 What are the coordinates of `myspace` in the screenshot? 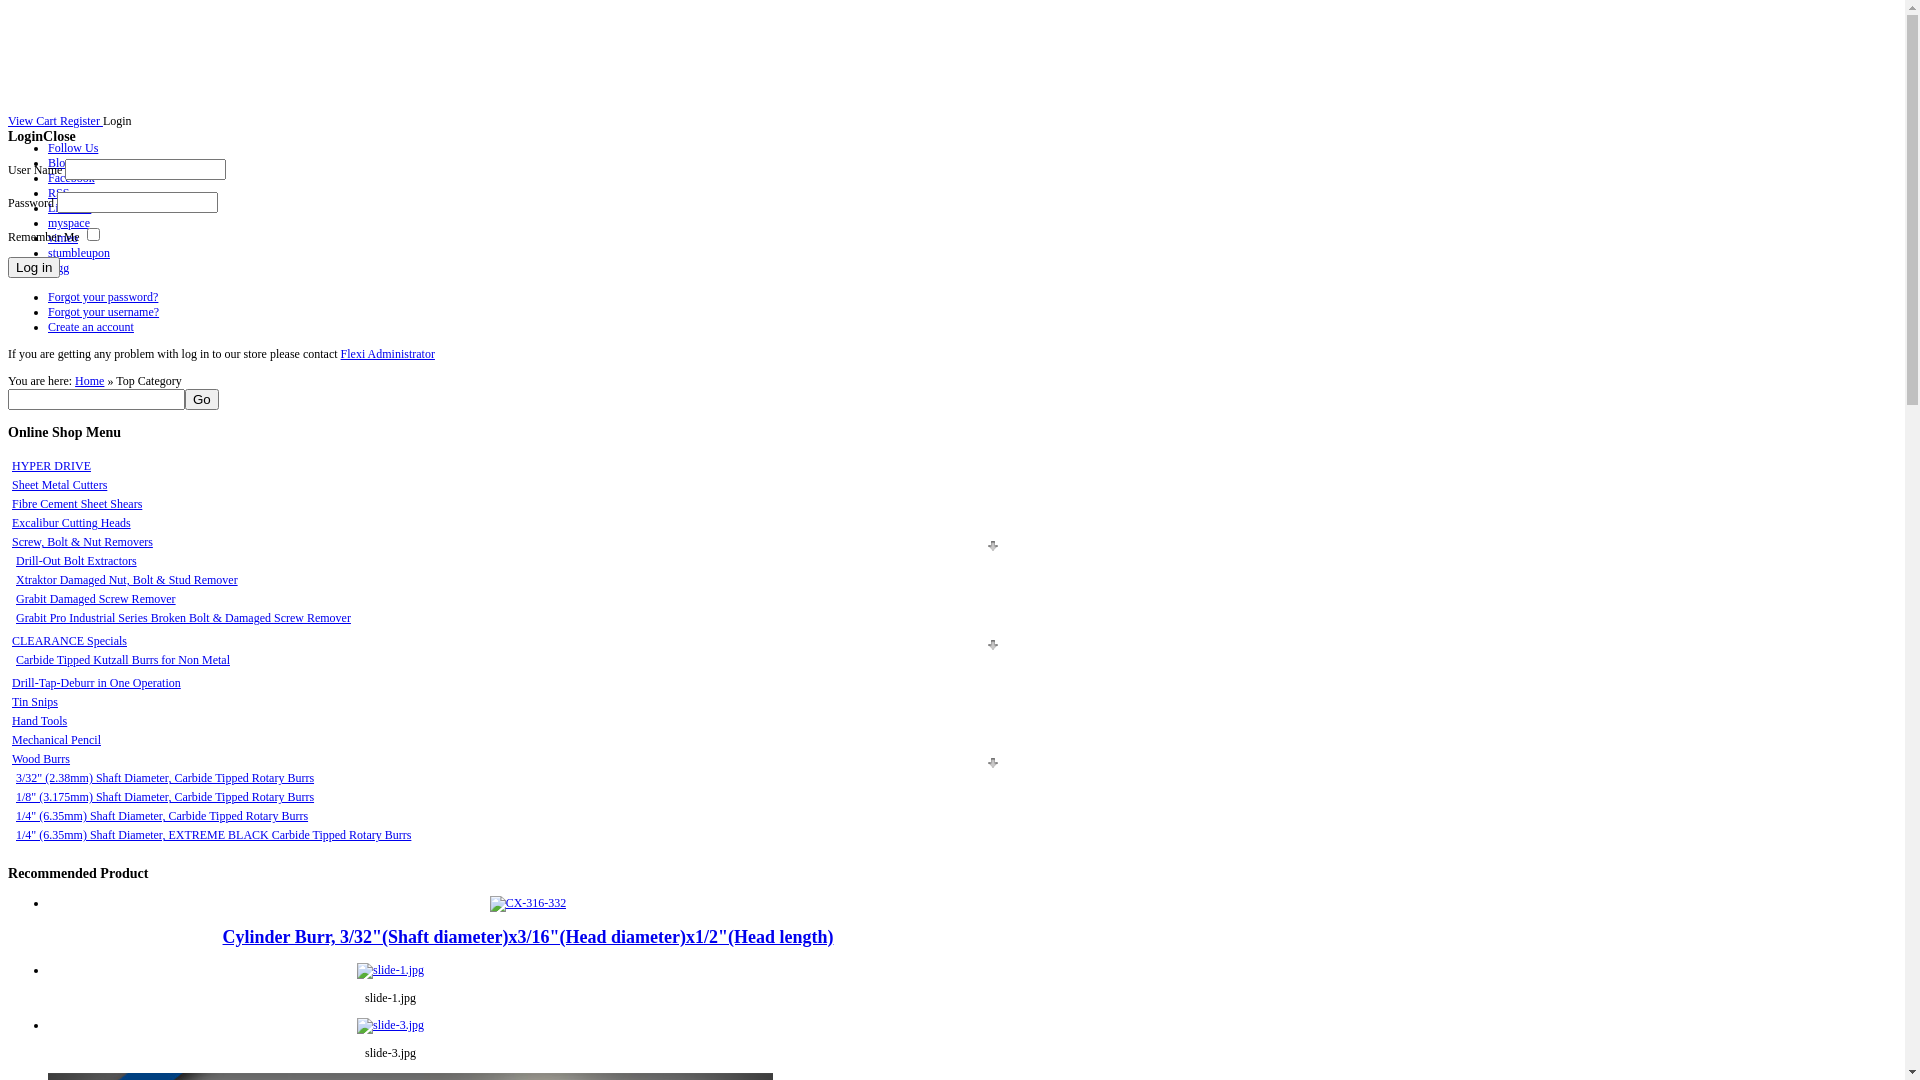 It's located at (69, 223).